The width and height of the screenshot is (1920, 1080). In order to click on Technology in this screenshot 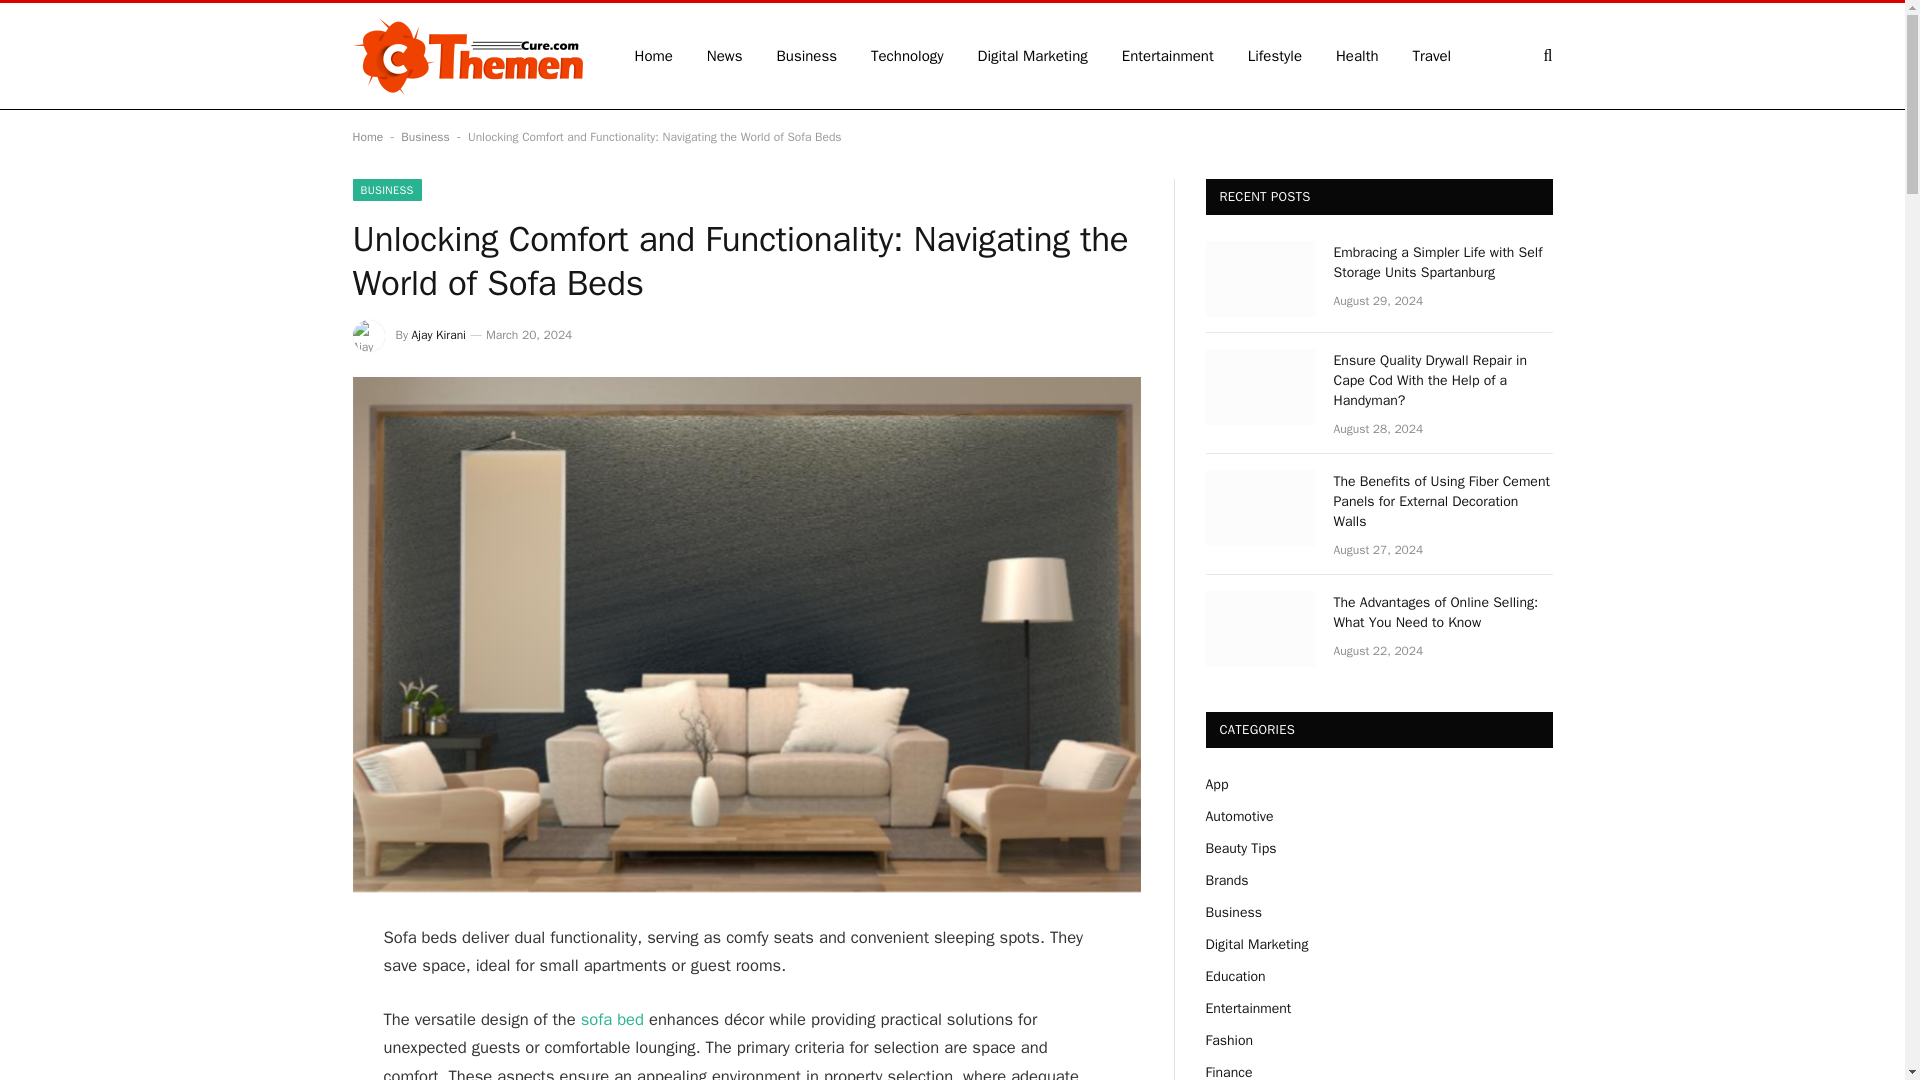, I will do `click(908, 56)`.